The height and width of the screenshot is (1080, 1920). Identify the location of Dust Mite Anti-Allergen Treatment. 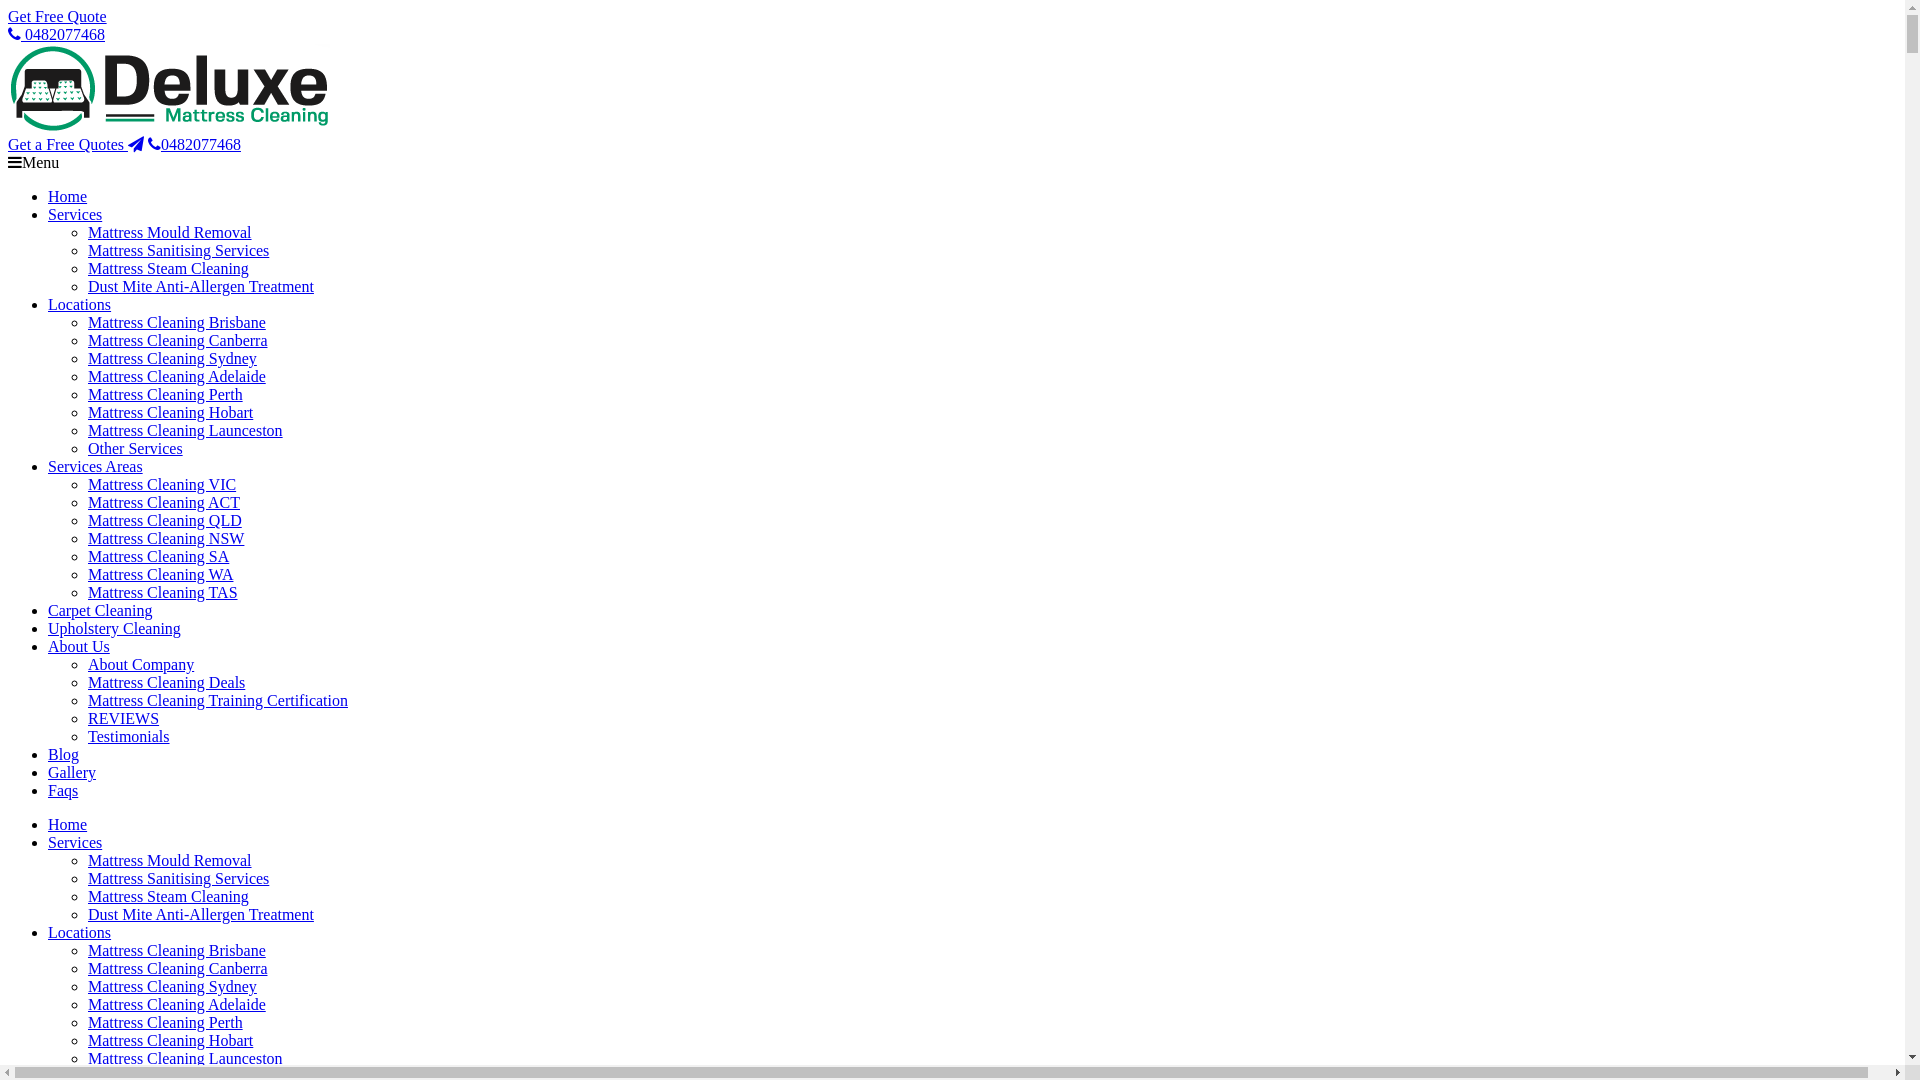
(201, 914).